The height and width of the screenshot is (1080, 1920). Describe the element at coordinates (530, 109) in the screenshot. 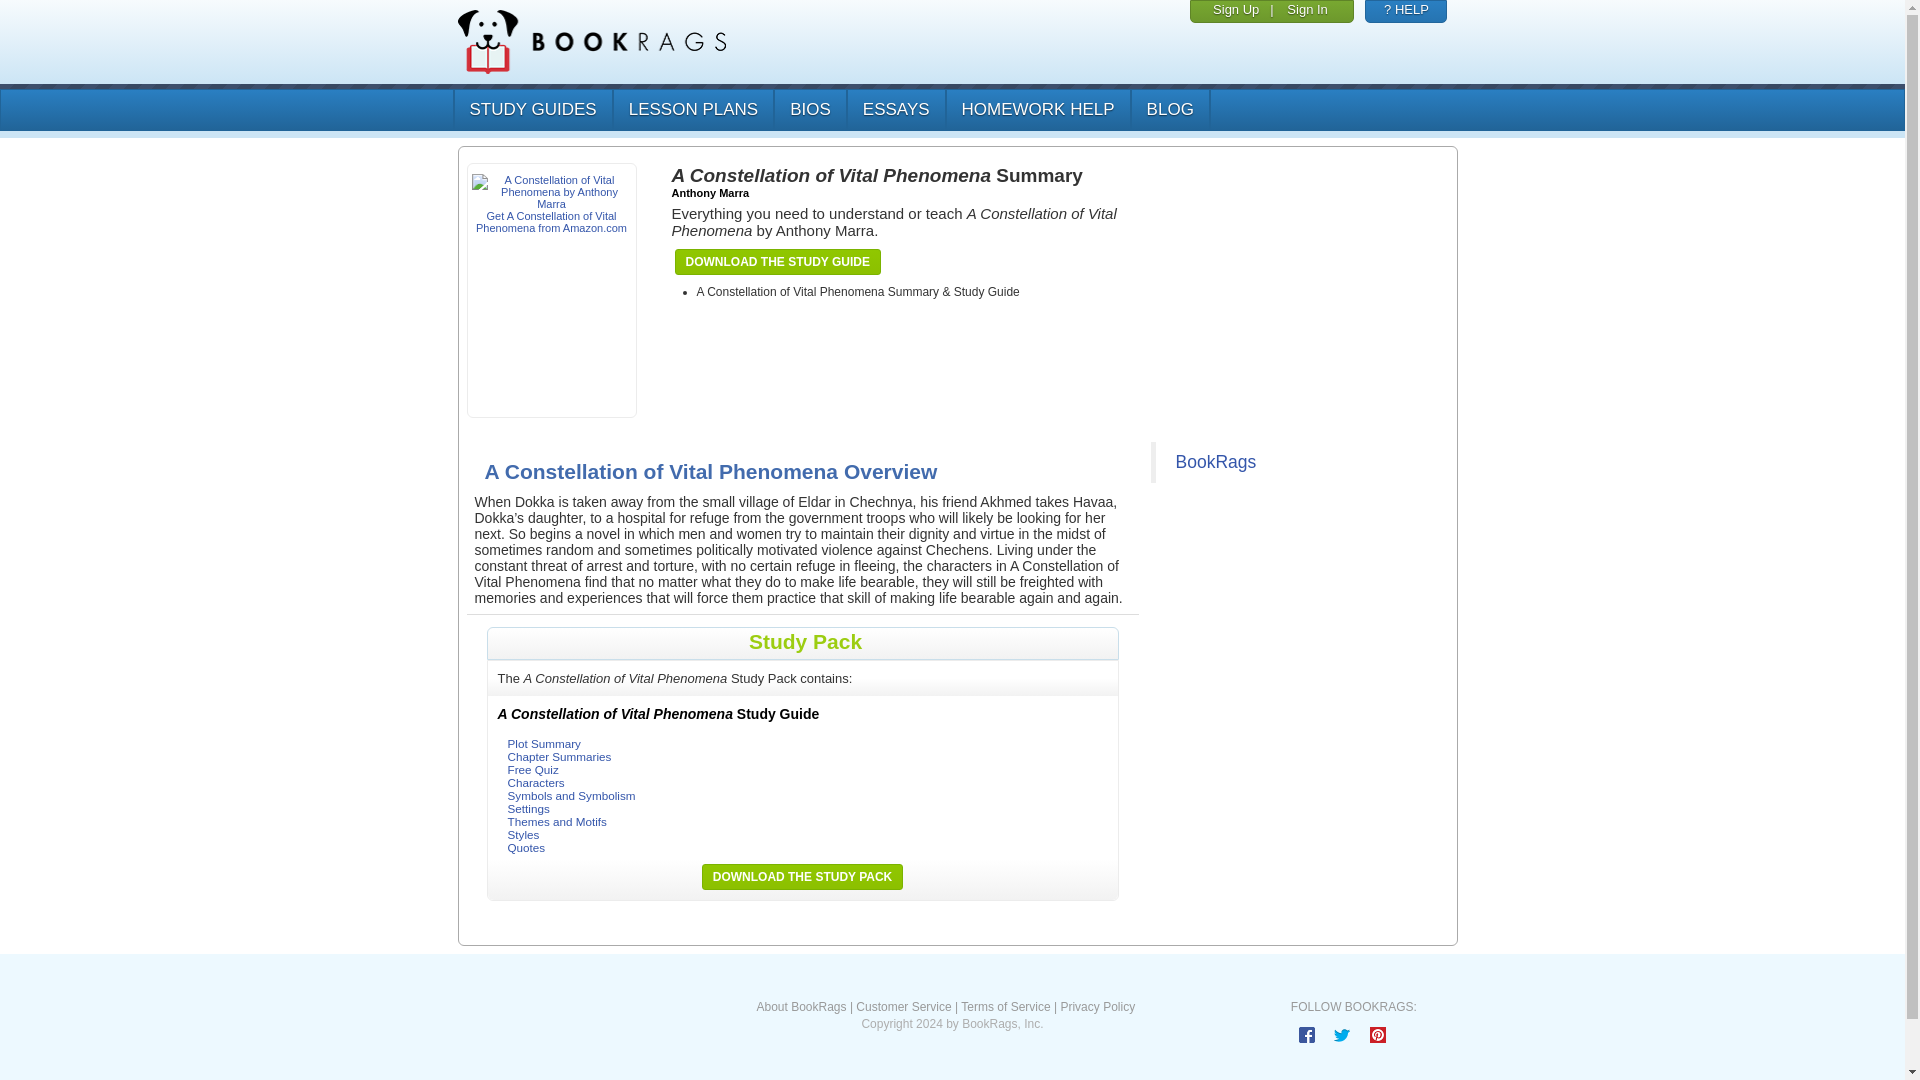

I see `STUDY GUIDES` at that location.